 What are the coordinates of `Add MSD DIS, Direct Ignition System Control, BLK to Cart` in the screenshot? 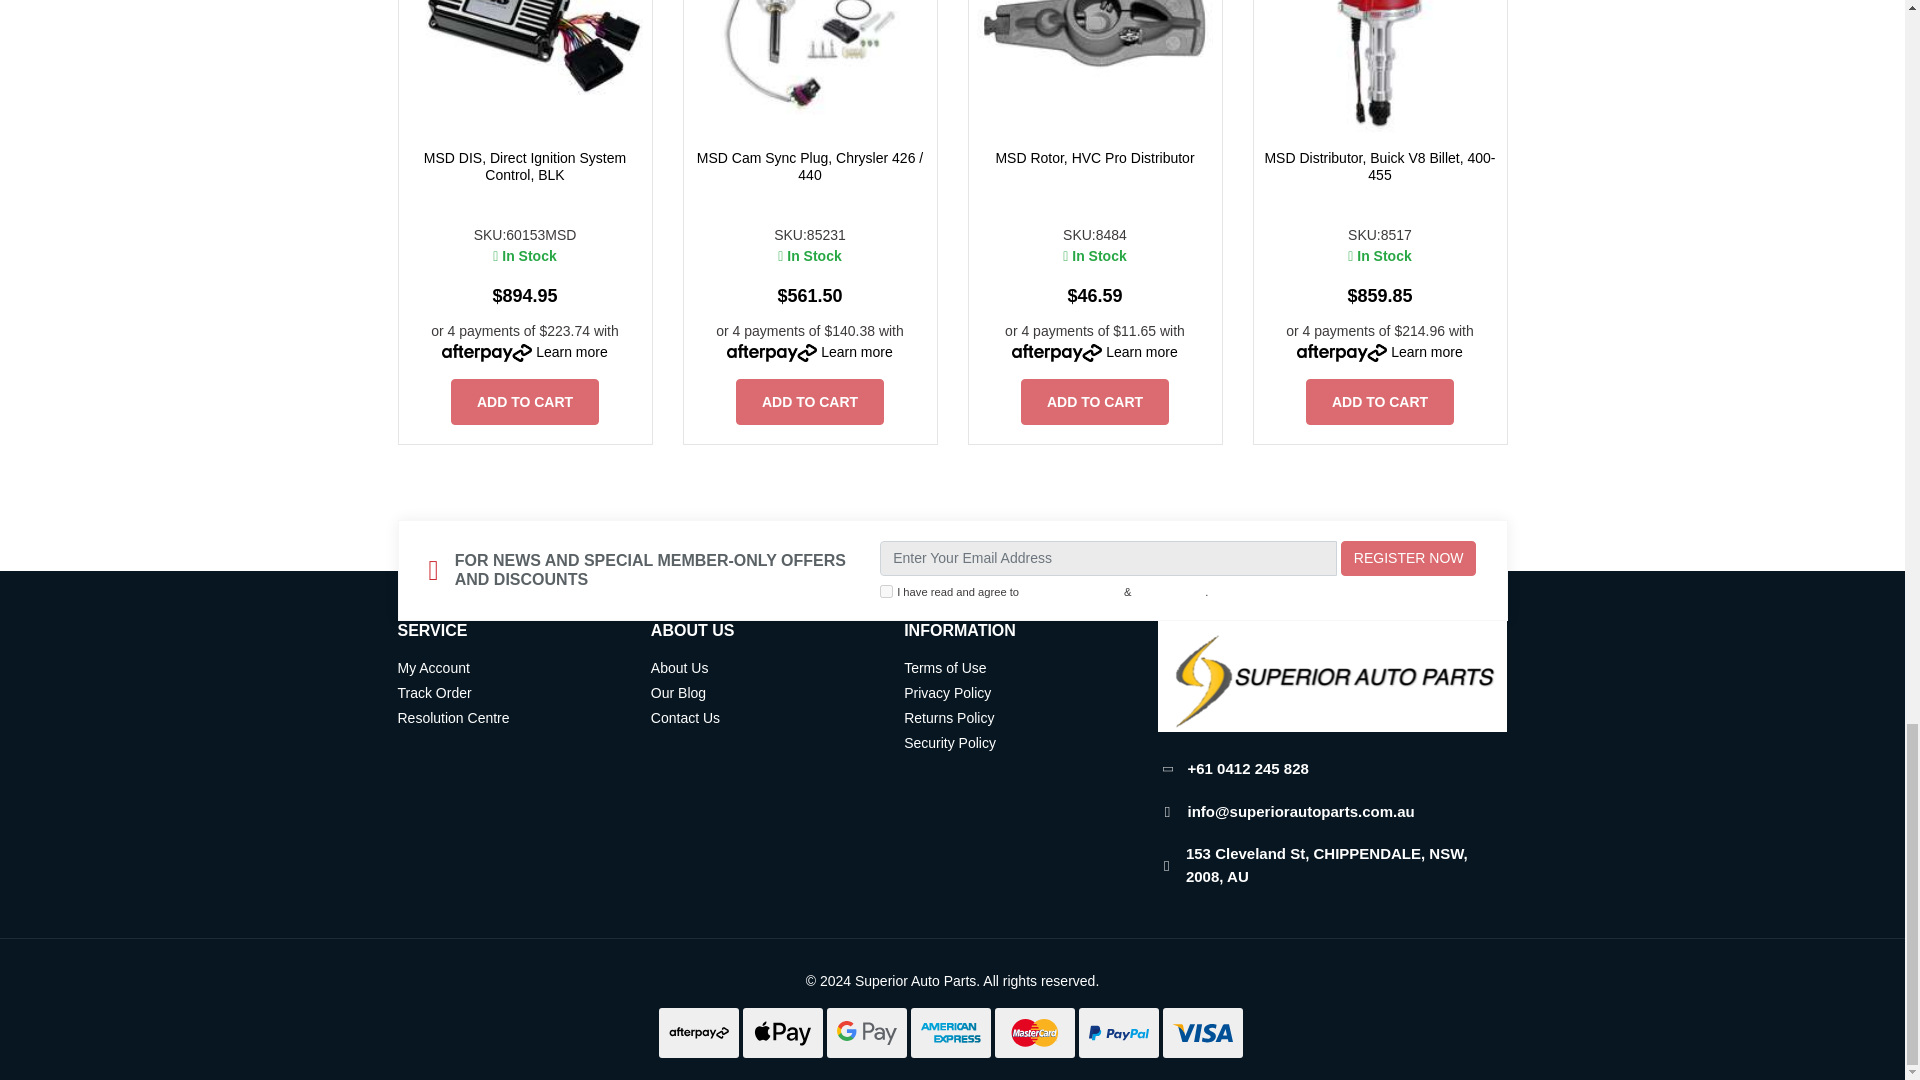 It's located at (525, 402).